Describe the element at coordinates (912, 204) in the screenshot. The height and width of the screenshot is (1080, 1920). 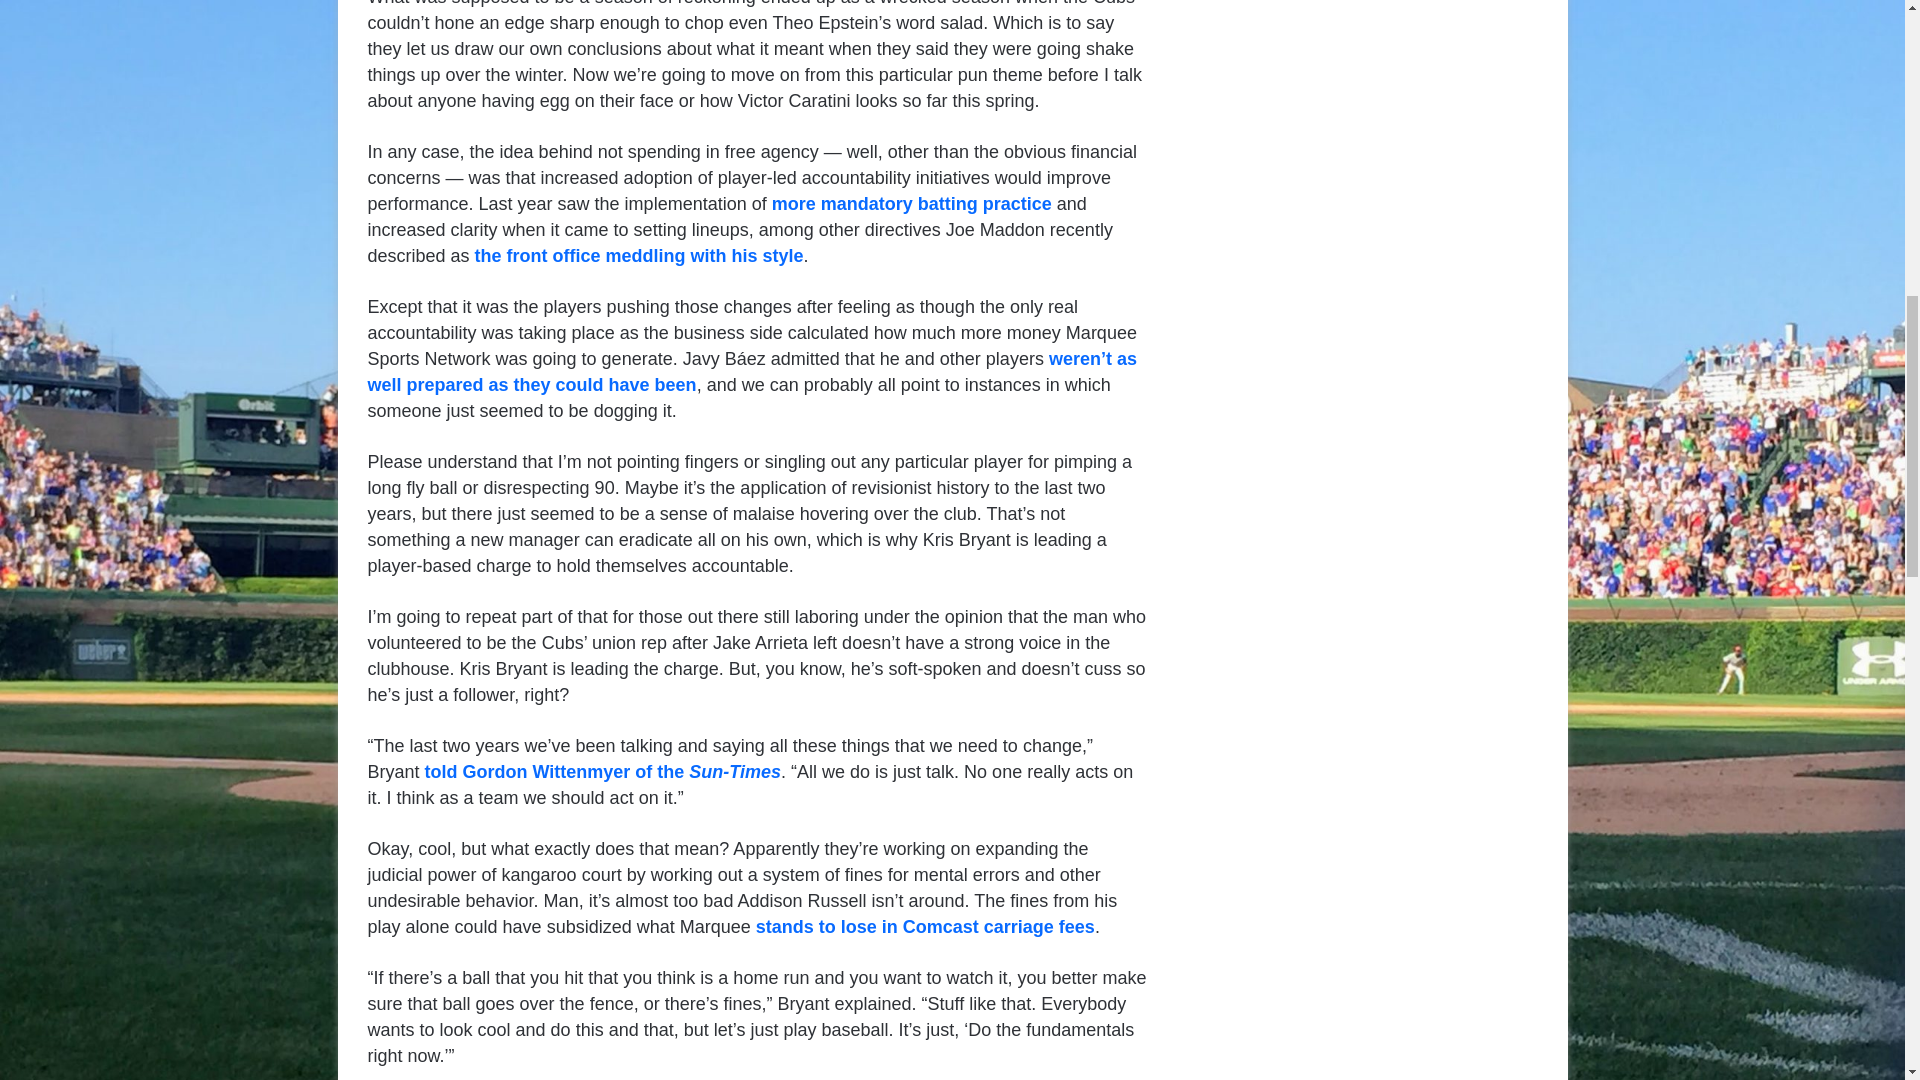
I see `more mandatory batting practice` at that location.